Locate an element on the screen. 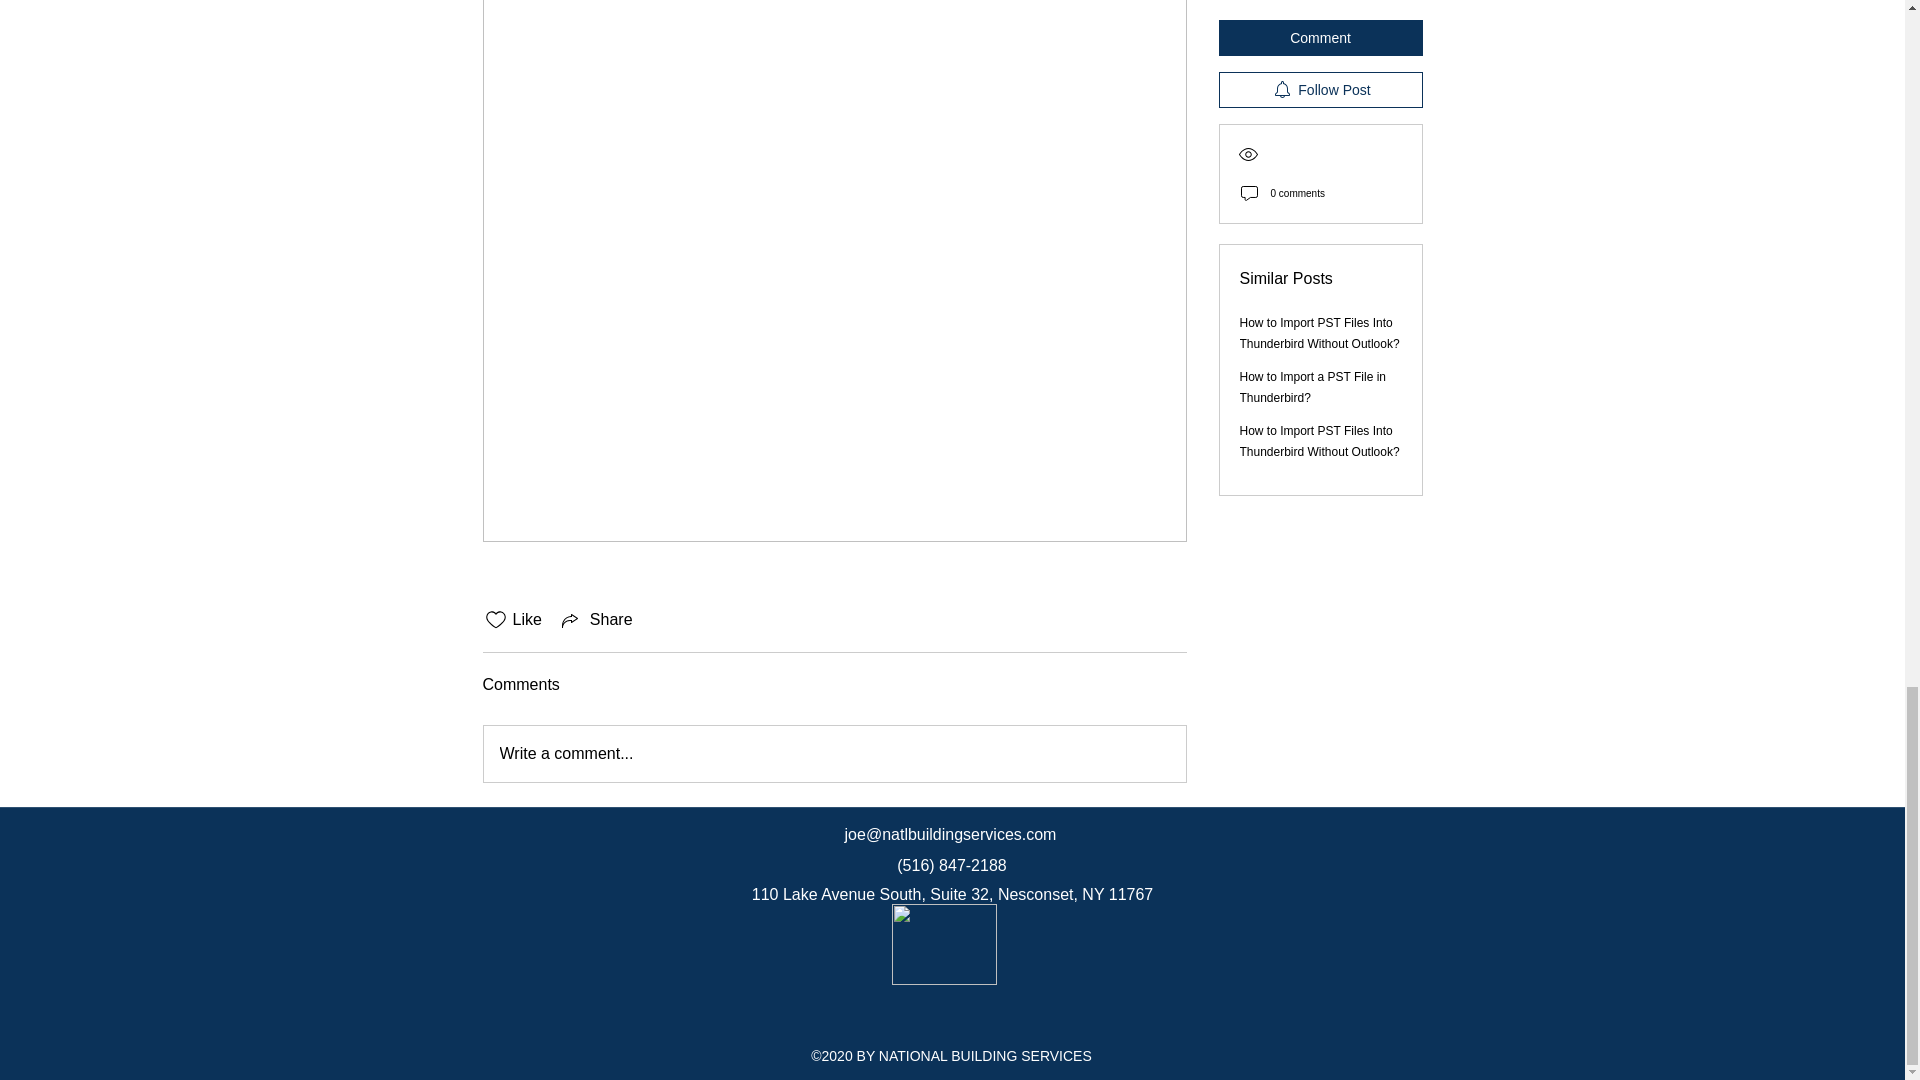 The image size is (1920, 1080). long-island-office-cleaning.png is located at coordinates (944, 944).